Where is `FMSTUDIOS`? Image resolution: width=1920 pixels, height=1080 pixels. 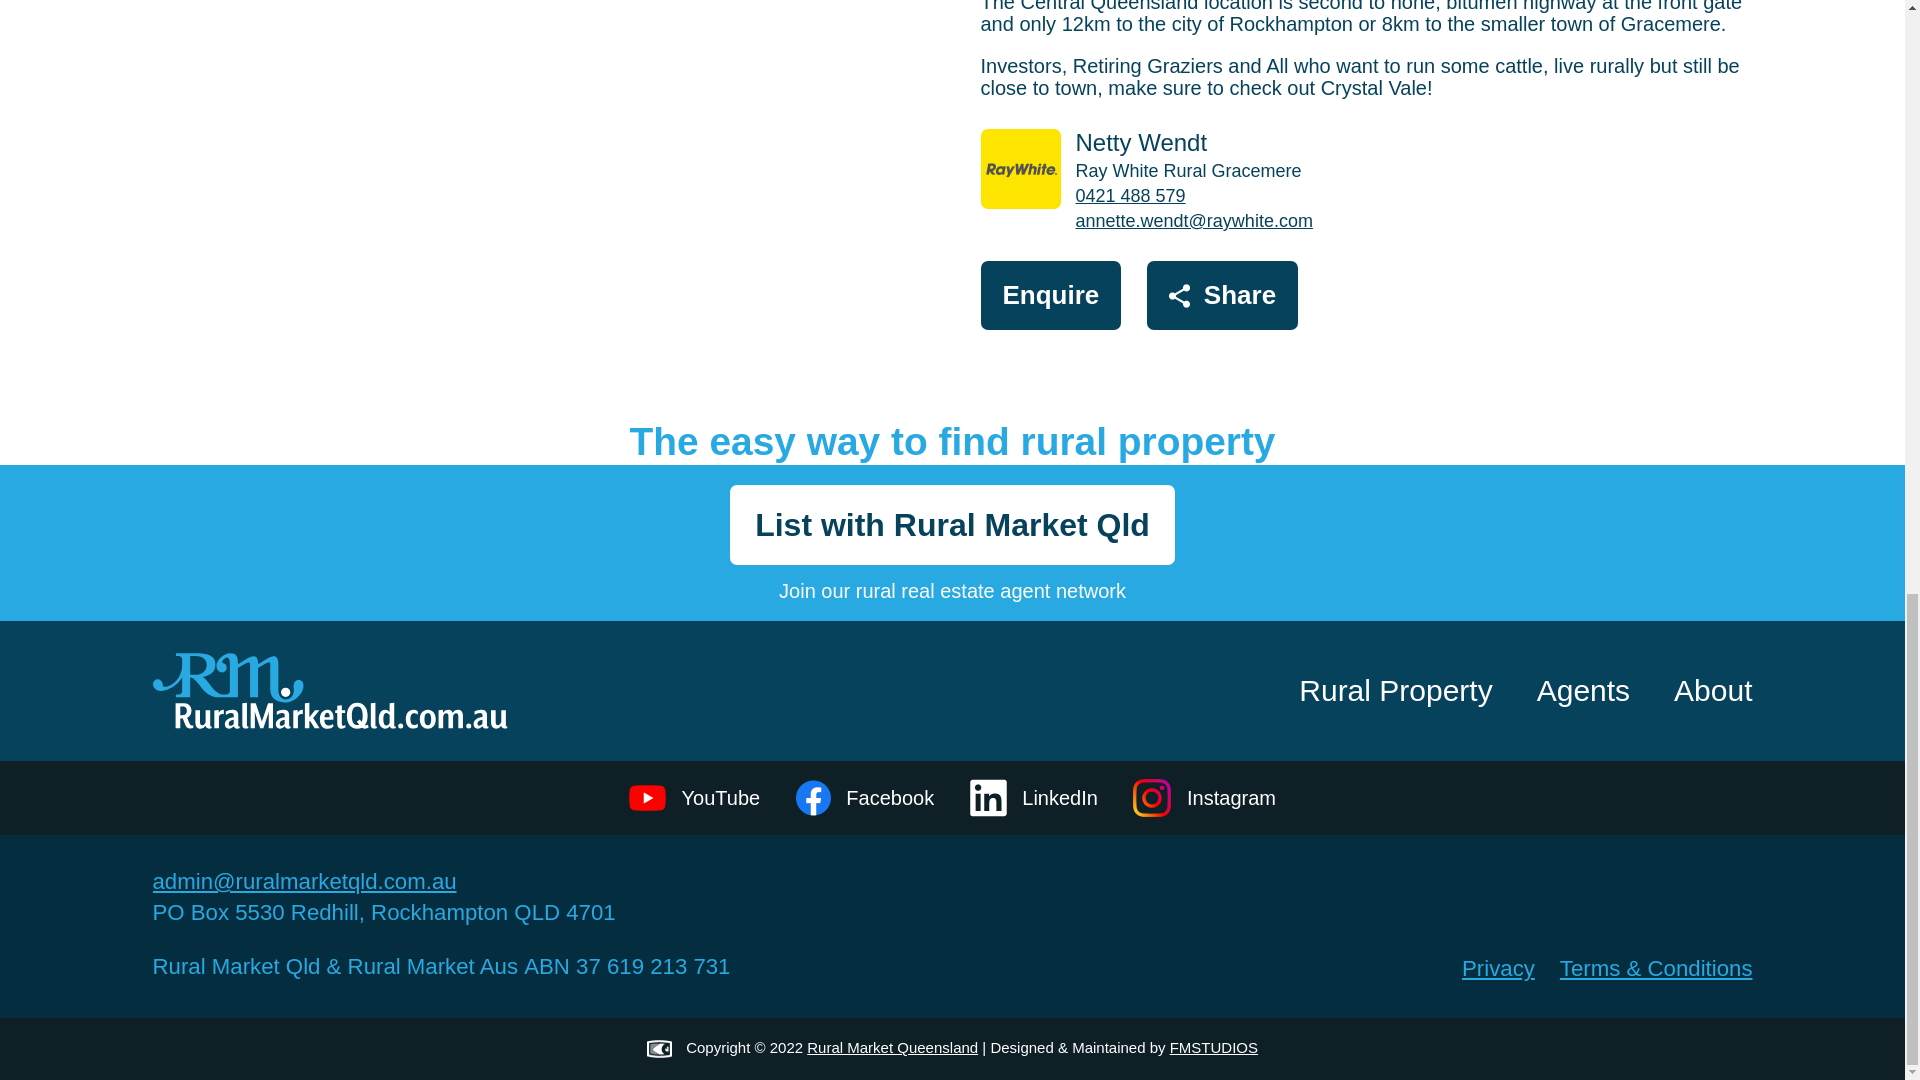
FMSTUDIOS is located at coordinates (1213, 1047).